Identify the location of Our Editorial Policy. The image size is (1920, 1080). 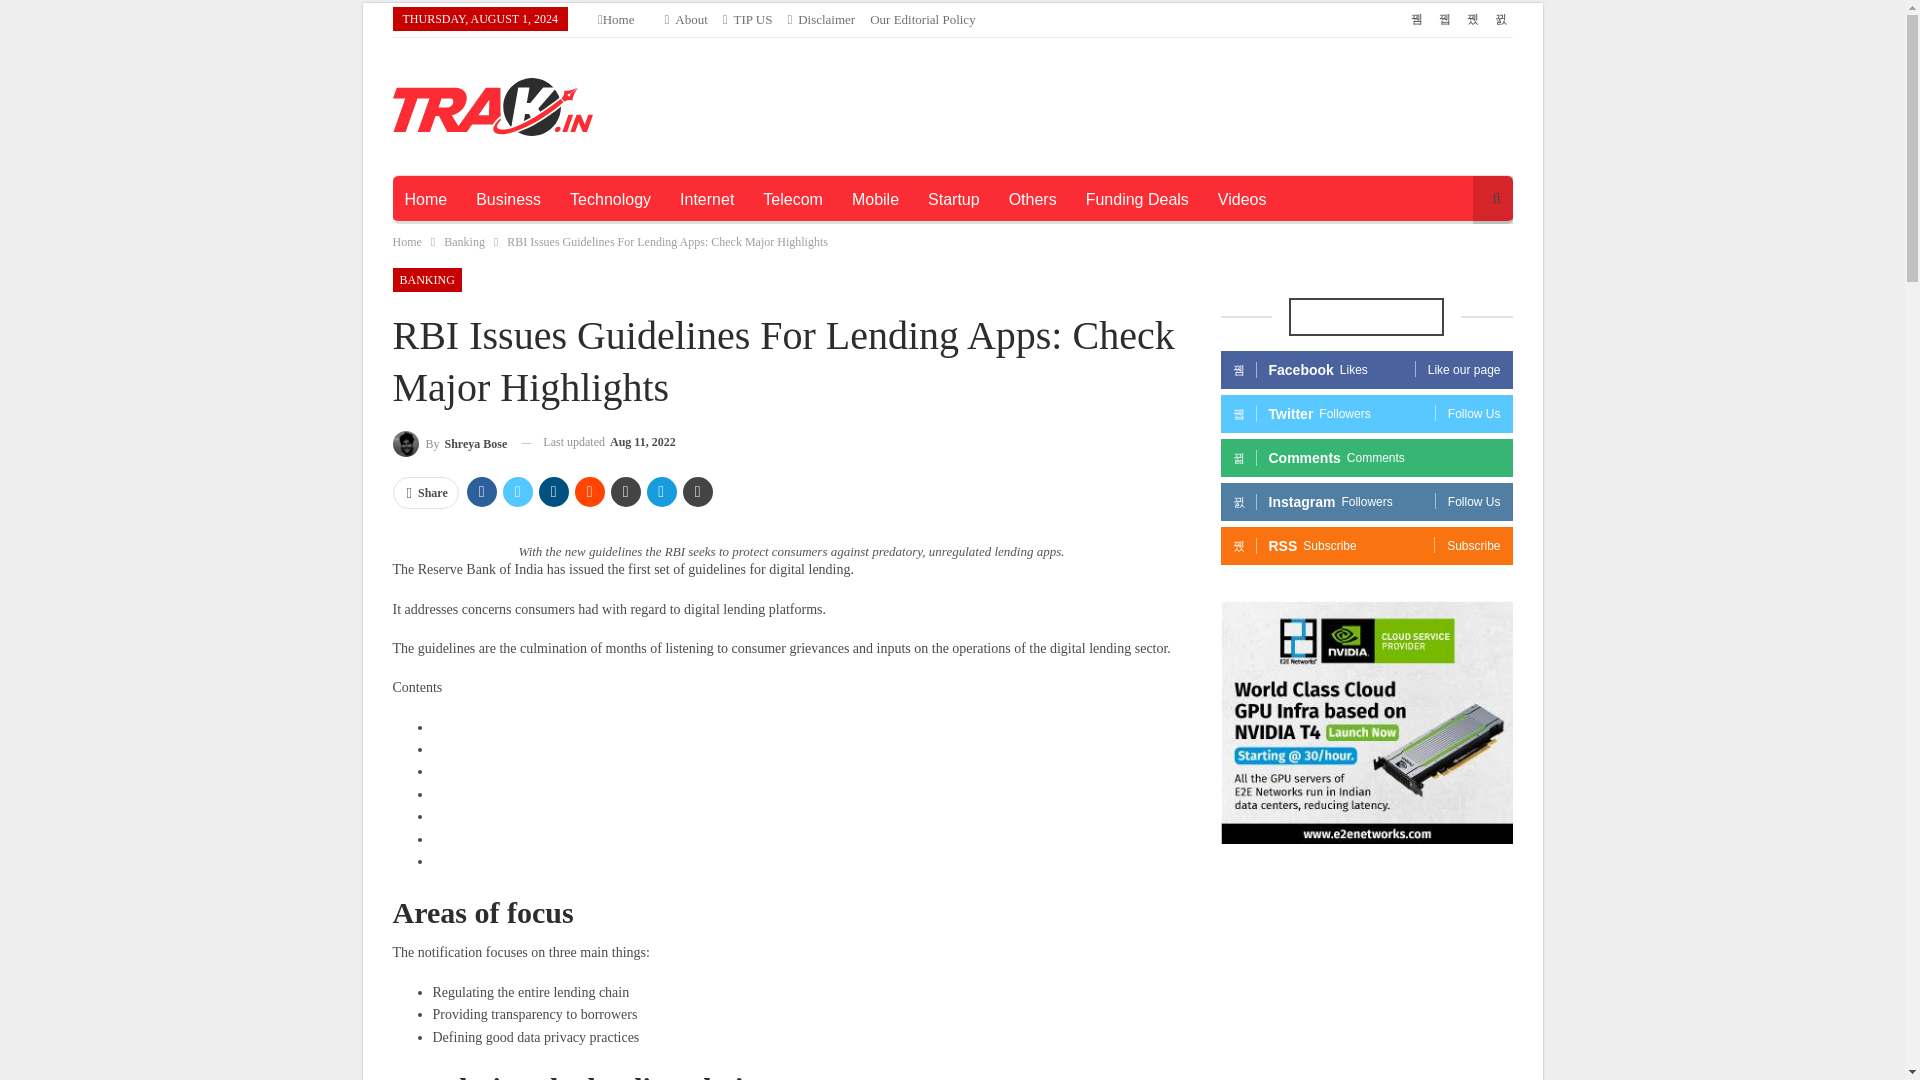
(922, 19).